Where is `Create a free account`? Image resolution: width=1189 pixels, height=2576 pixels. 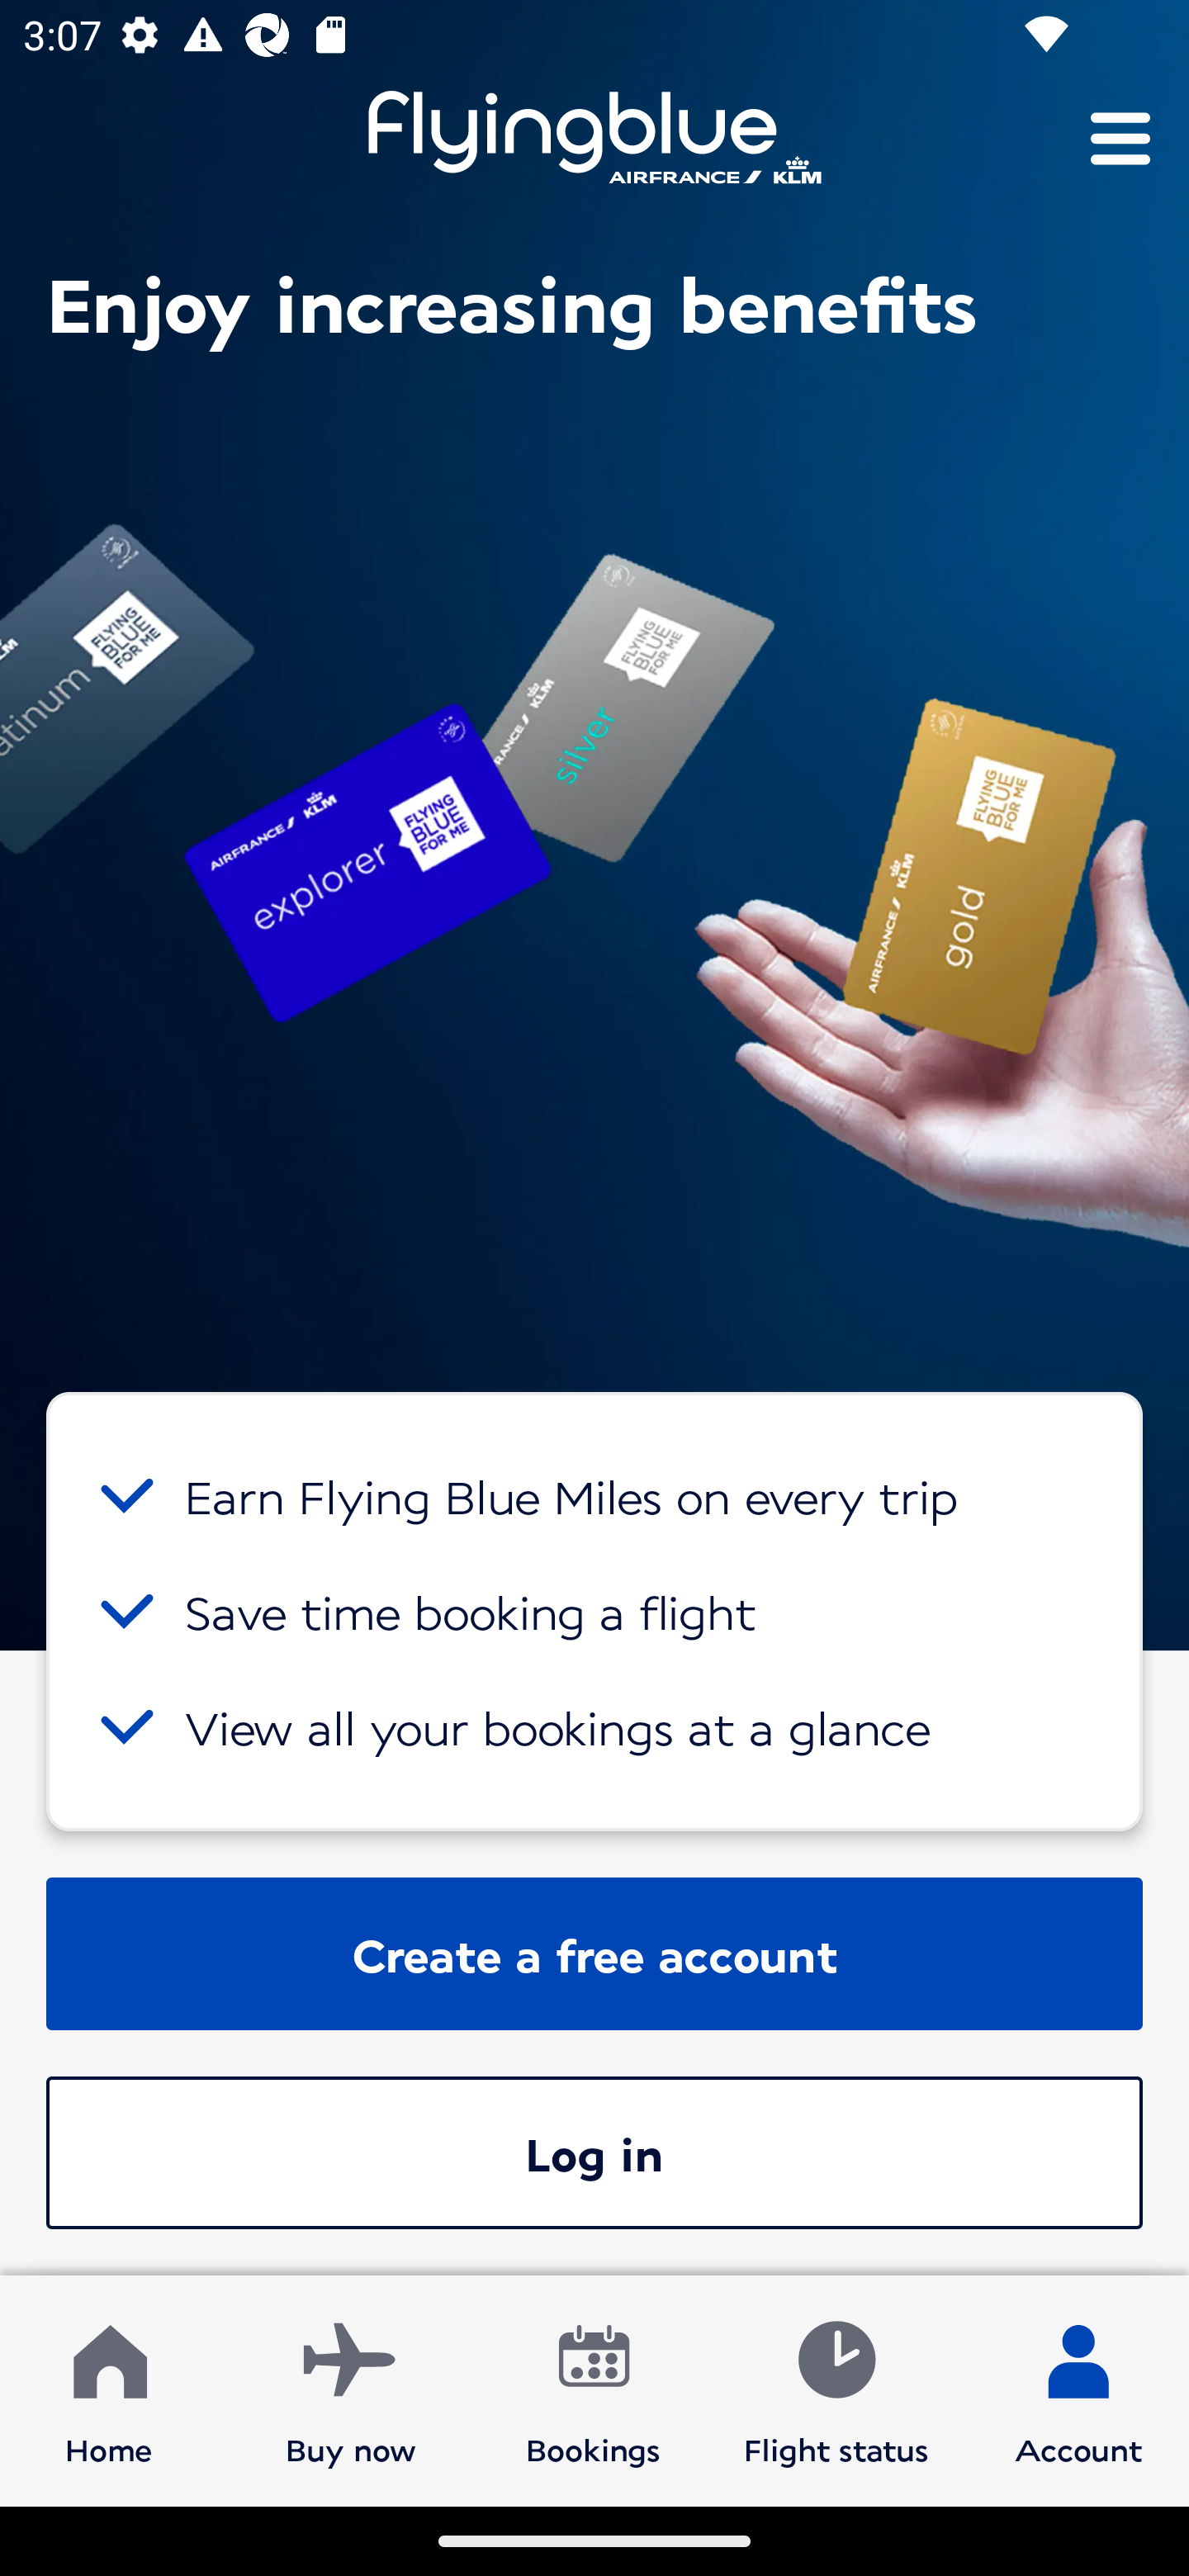 Create a free account is located at coordinates (594, 1953).